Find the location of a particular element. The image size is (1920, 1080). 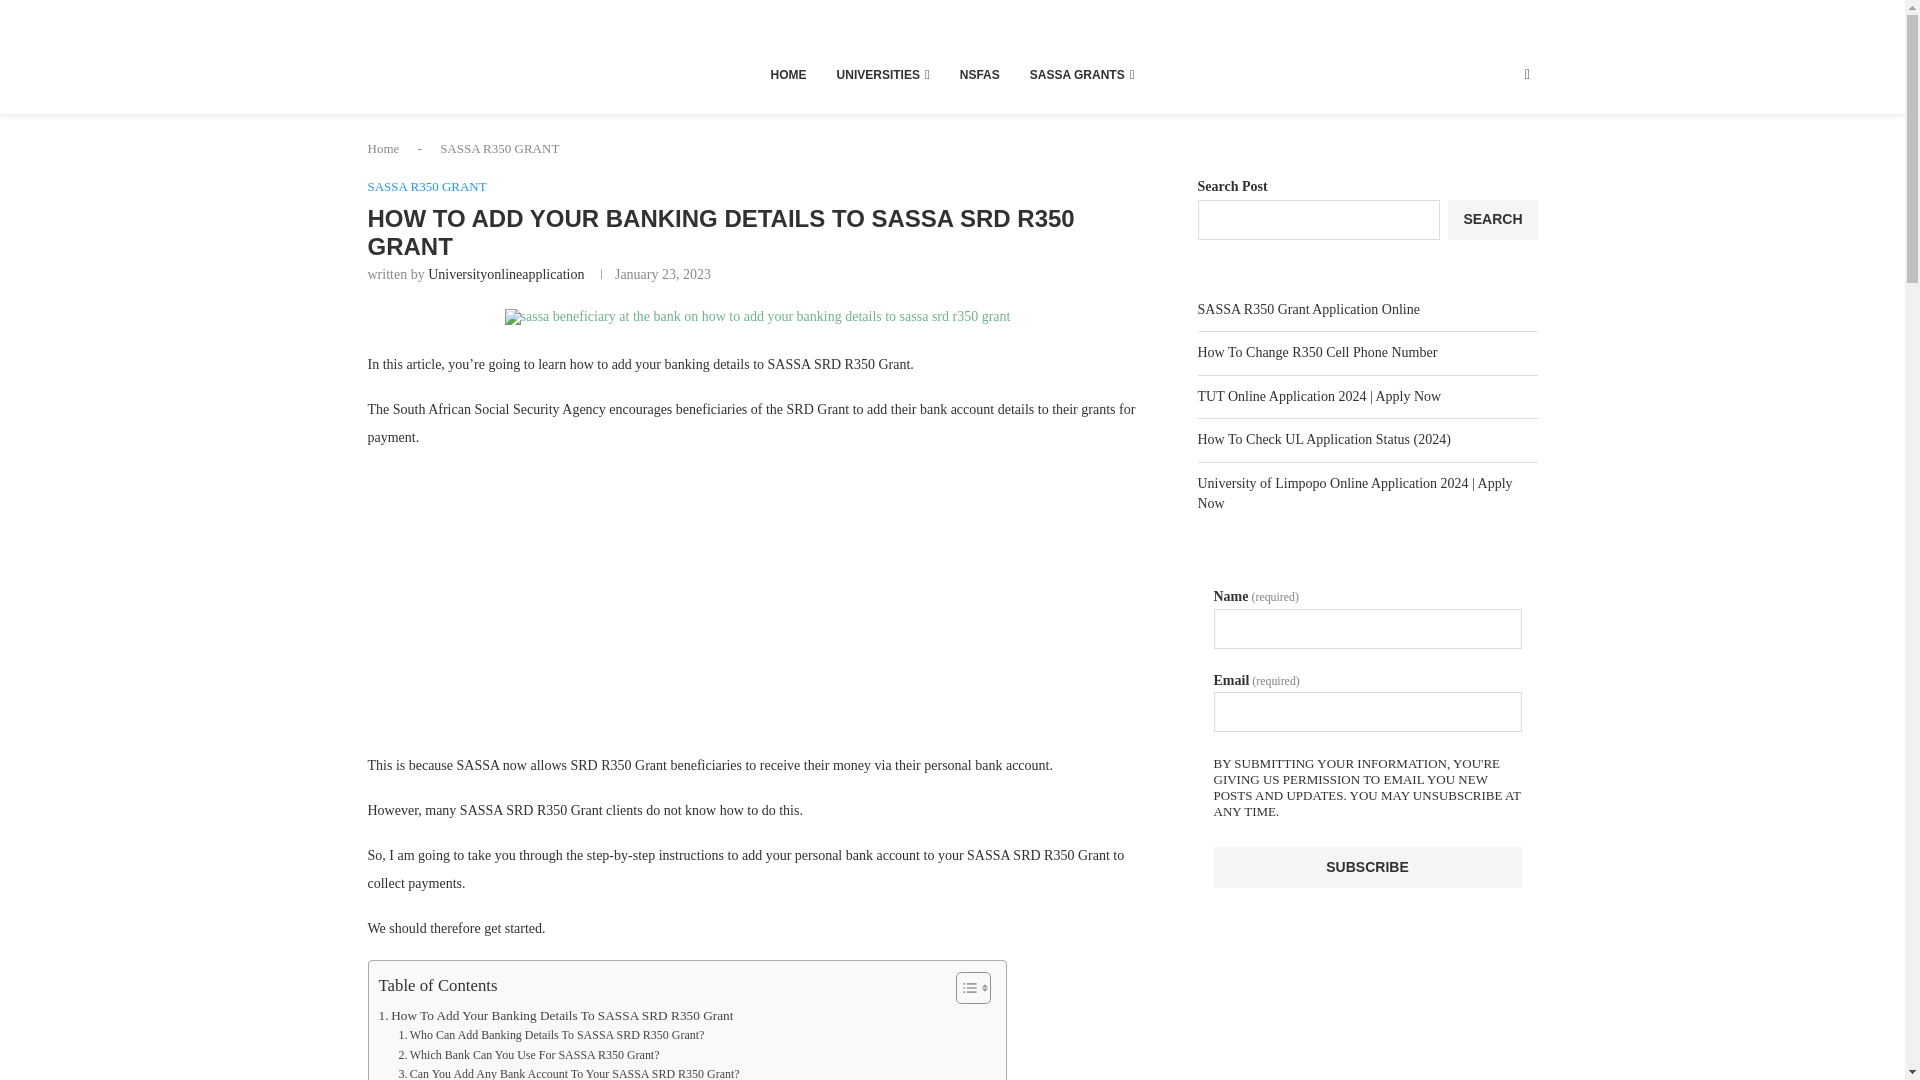

SASSA GRANTS is located at coordinates (1082, 74).